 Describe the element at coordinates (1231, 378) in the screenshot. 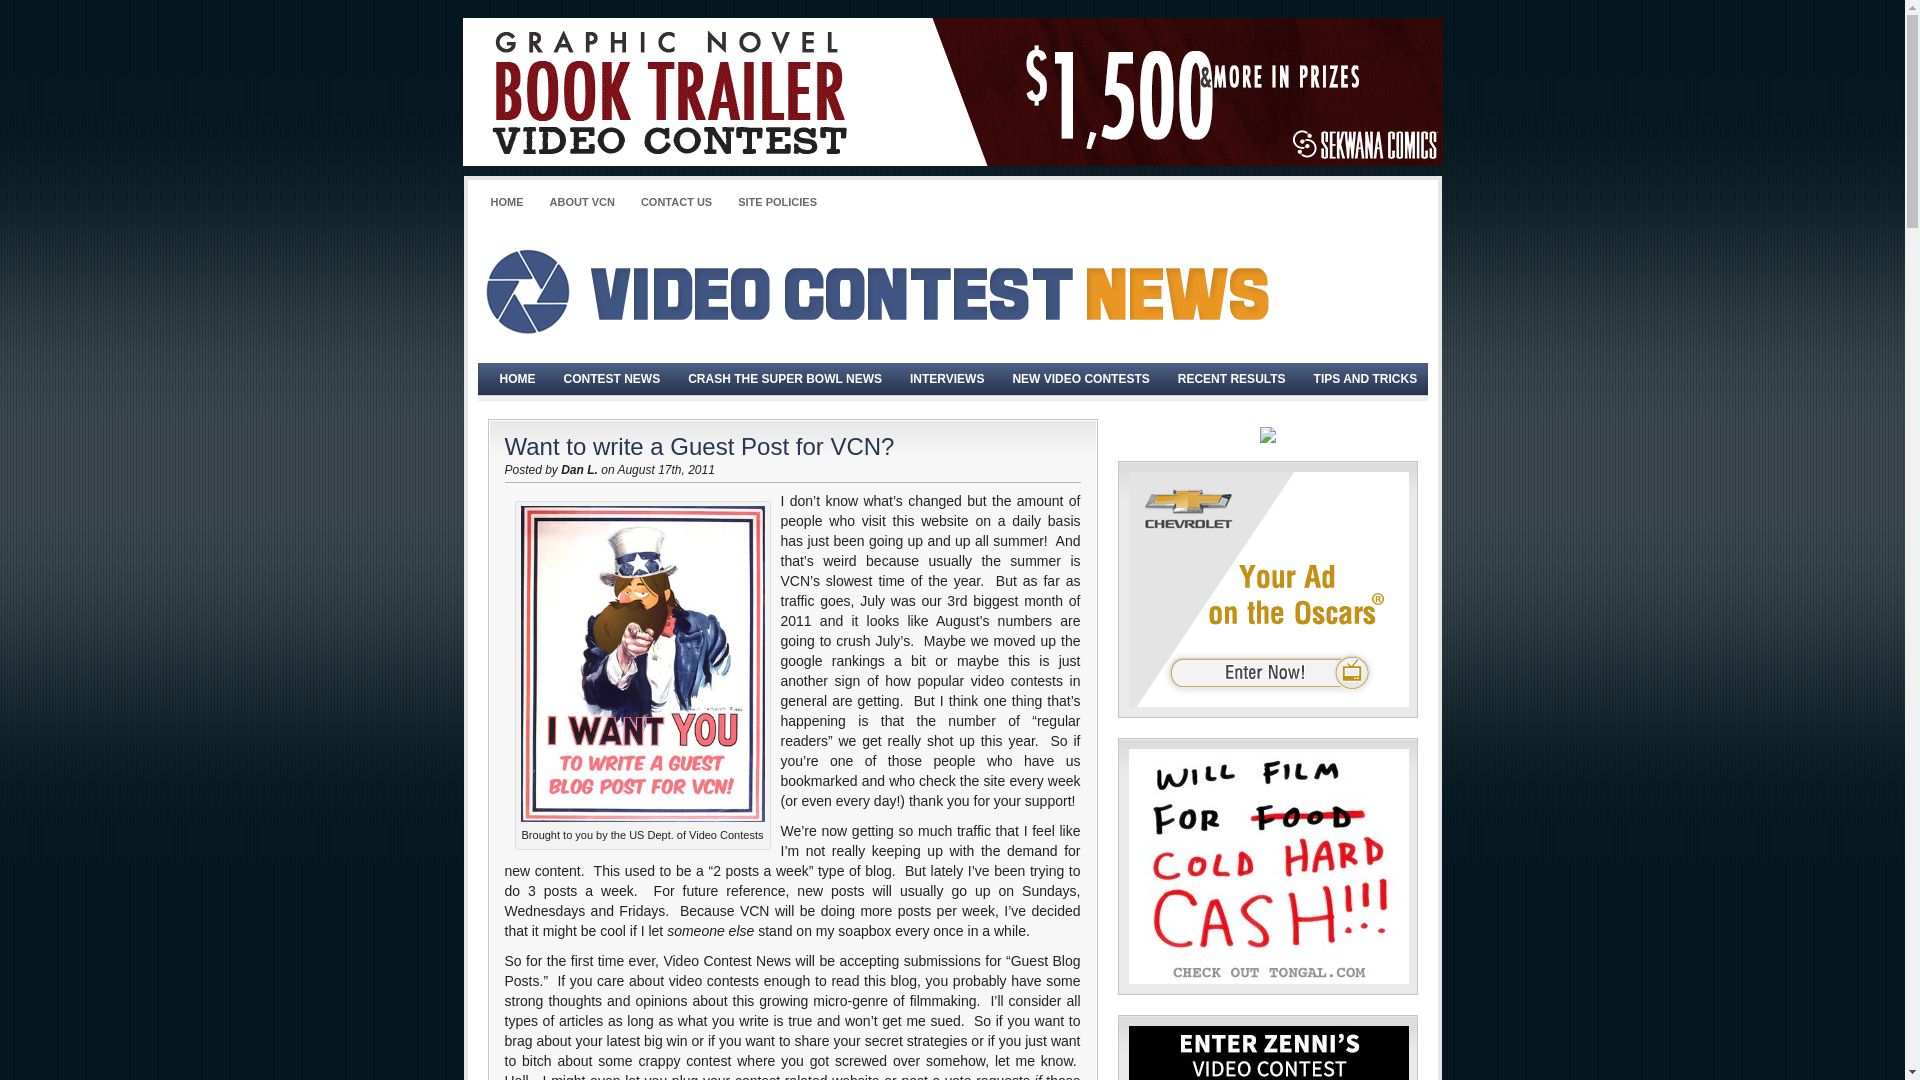

I see `RECENT RESULTS` at that location.